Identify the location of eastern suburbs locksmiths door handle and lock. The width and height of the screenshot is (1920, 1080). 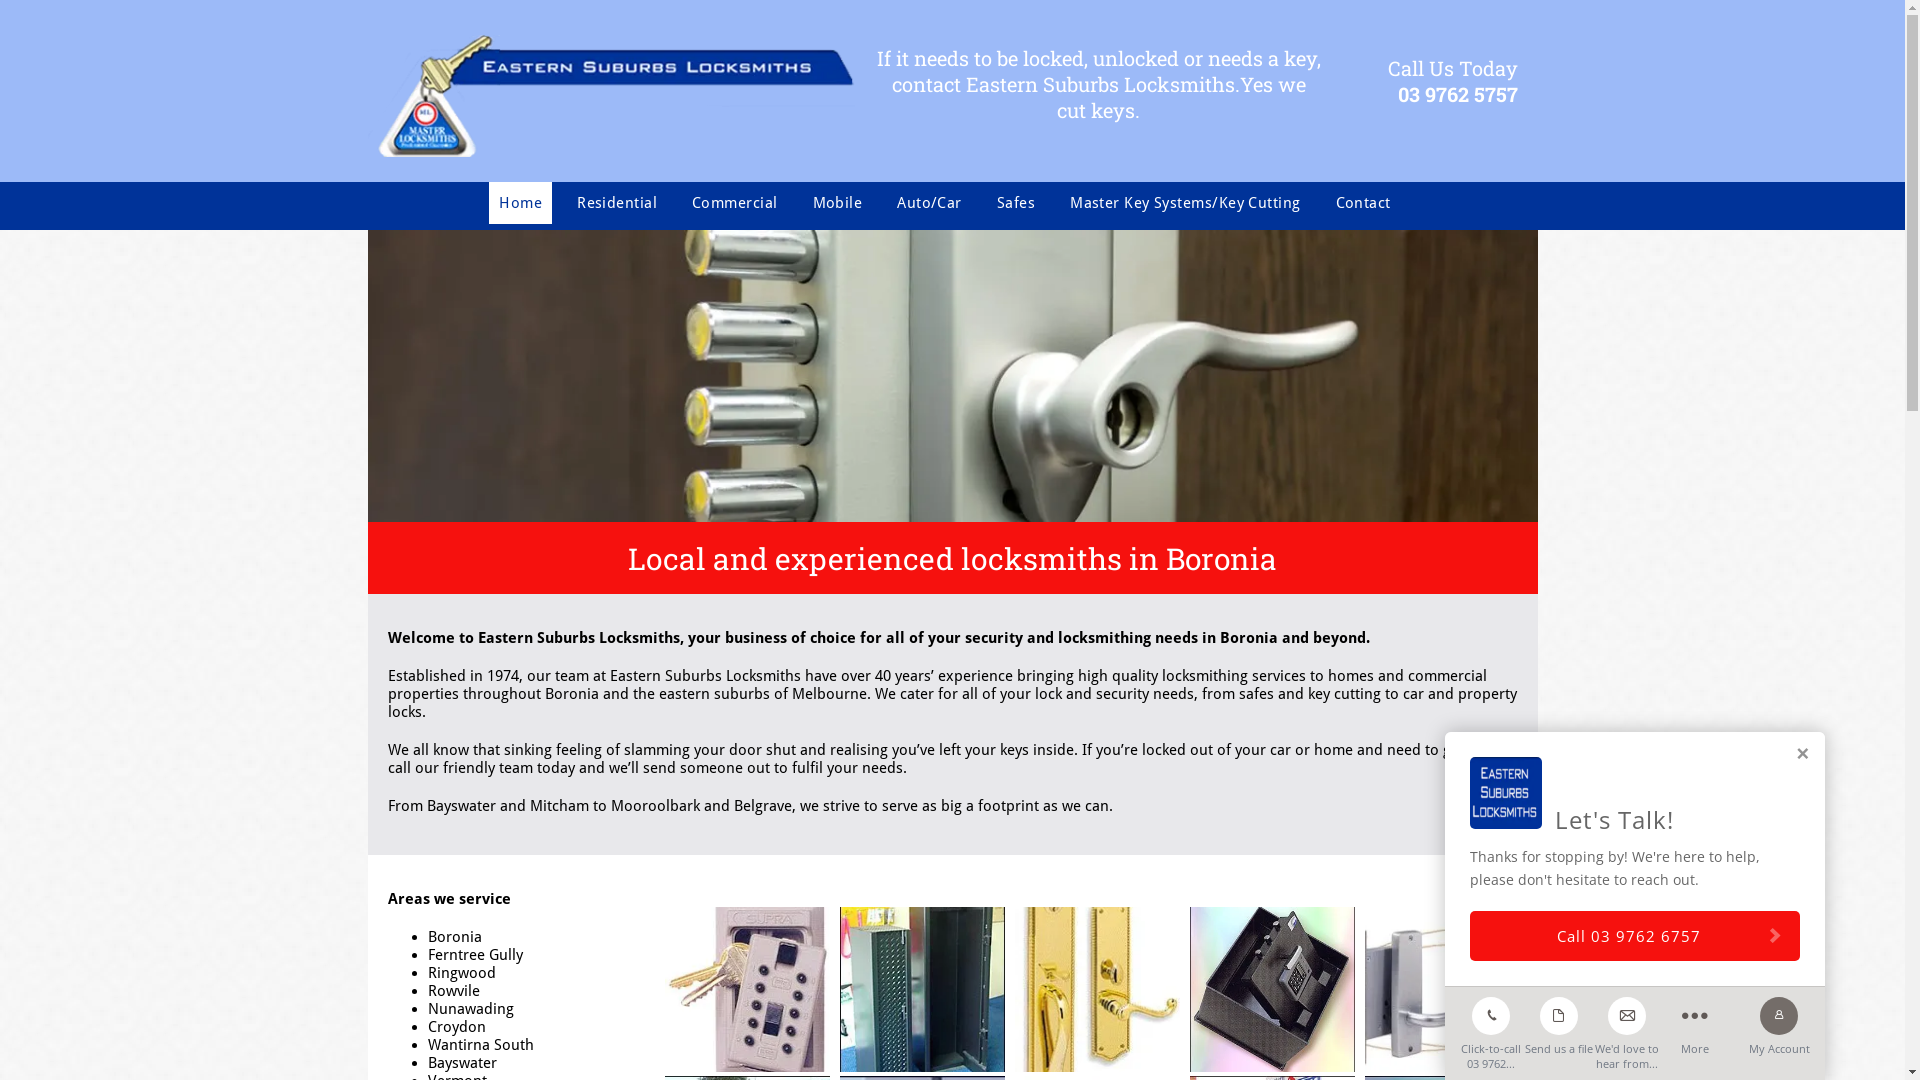
(953, 376).